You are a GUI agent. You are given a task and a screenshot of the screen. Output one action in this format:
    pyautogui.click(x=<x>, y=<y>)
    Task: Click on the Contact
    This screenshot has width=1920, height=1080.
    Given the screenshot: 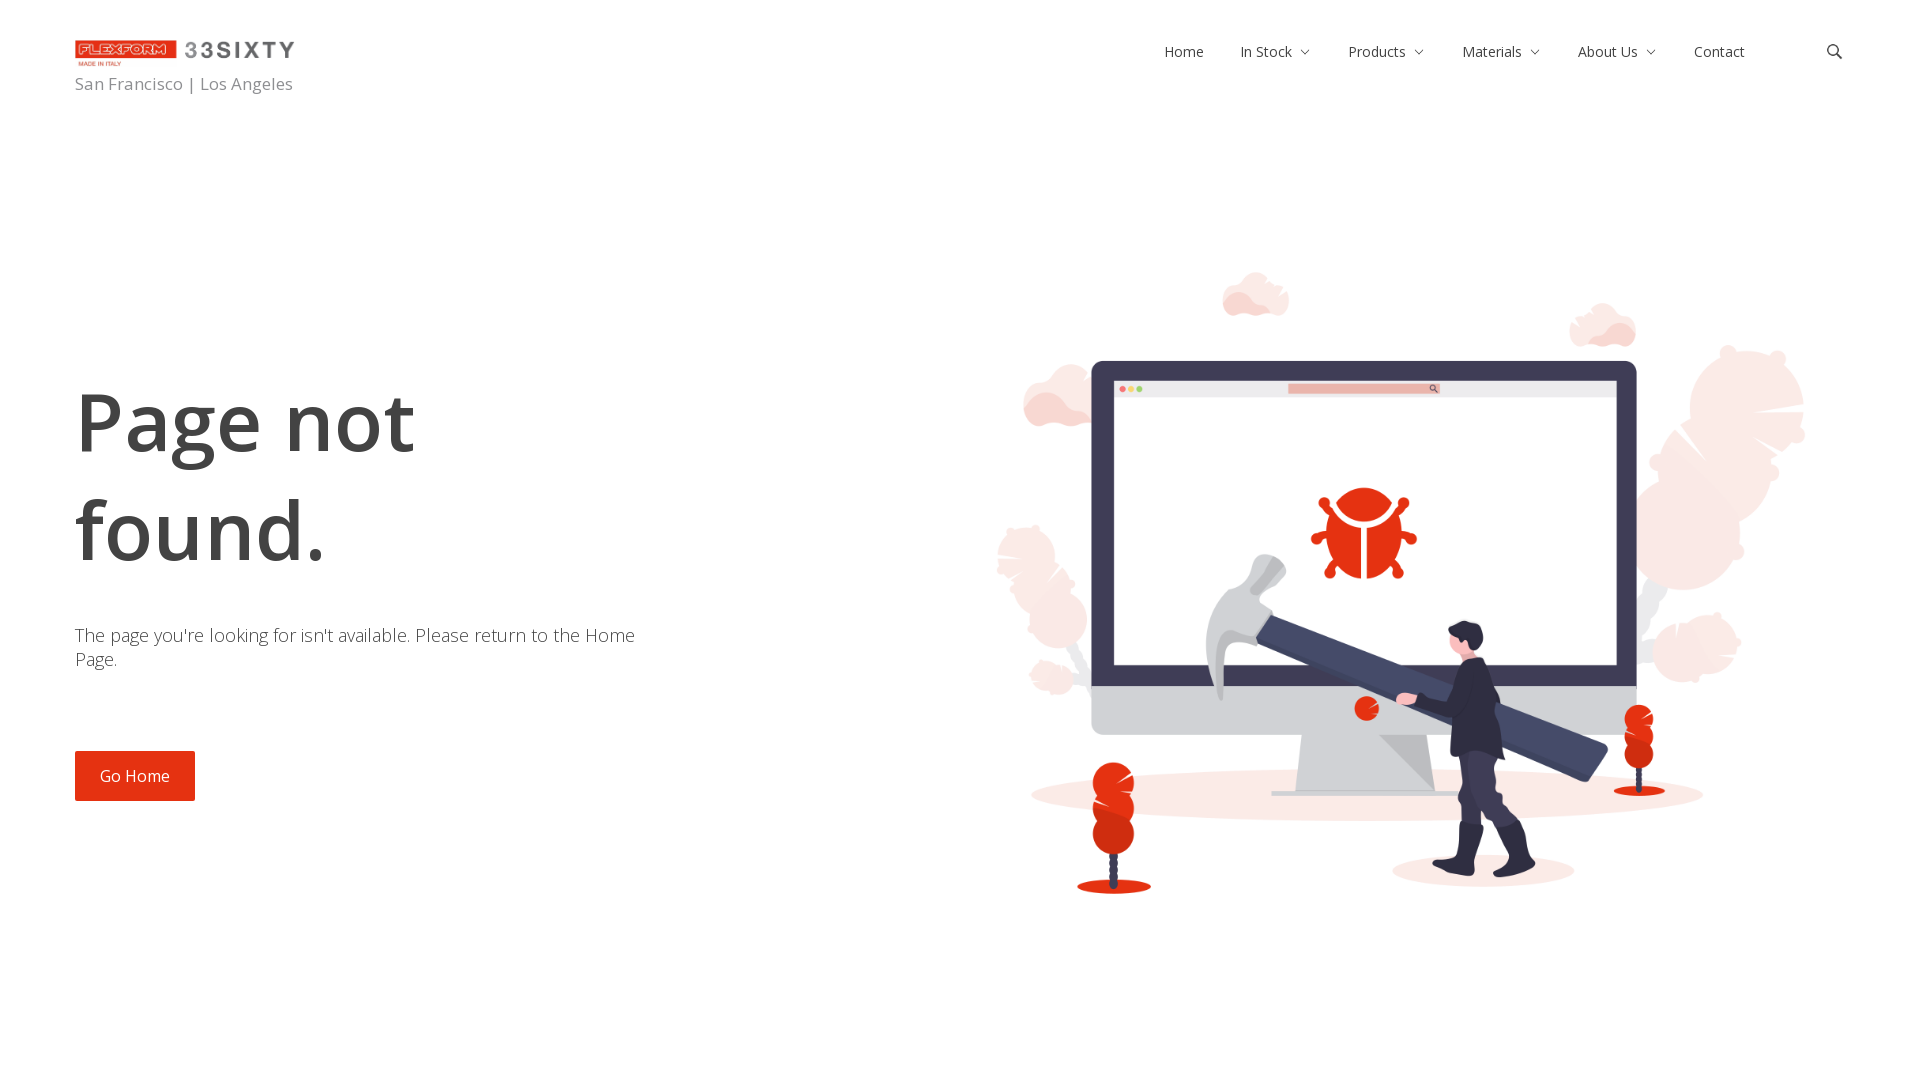 What is the action you would take?
    pyautogui.click(x=1720, y=52)
    